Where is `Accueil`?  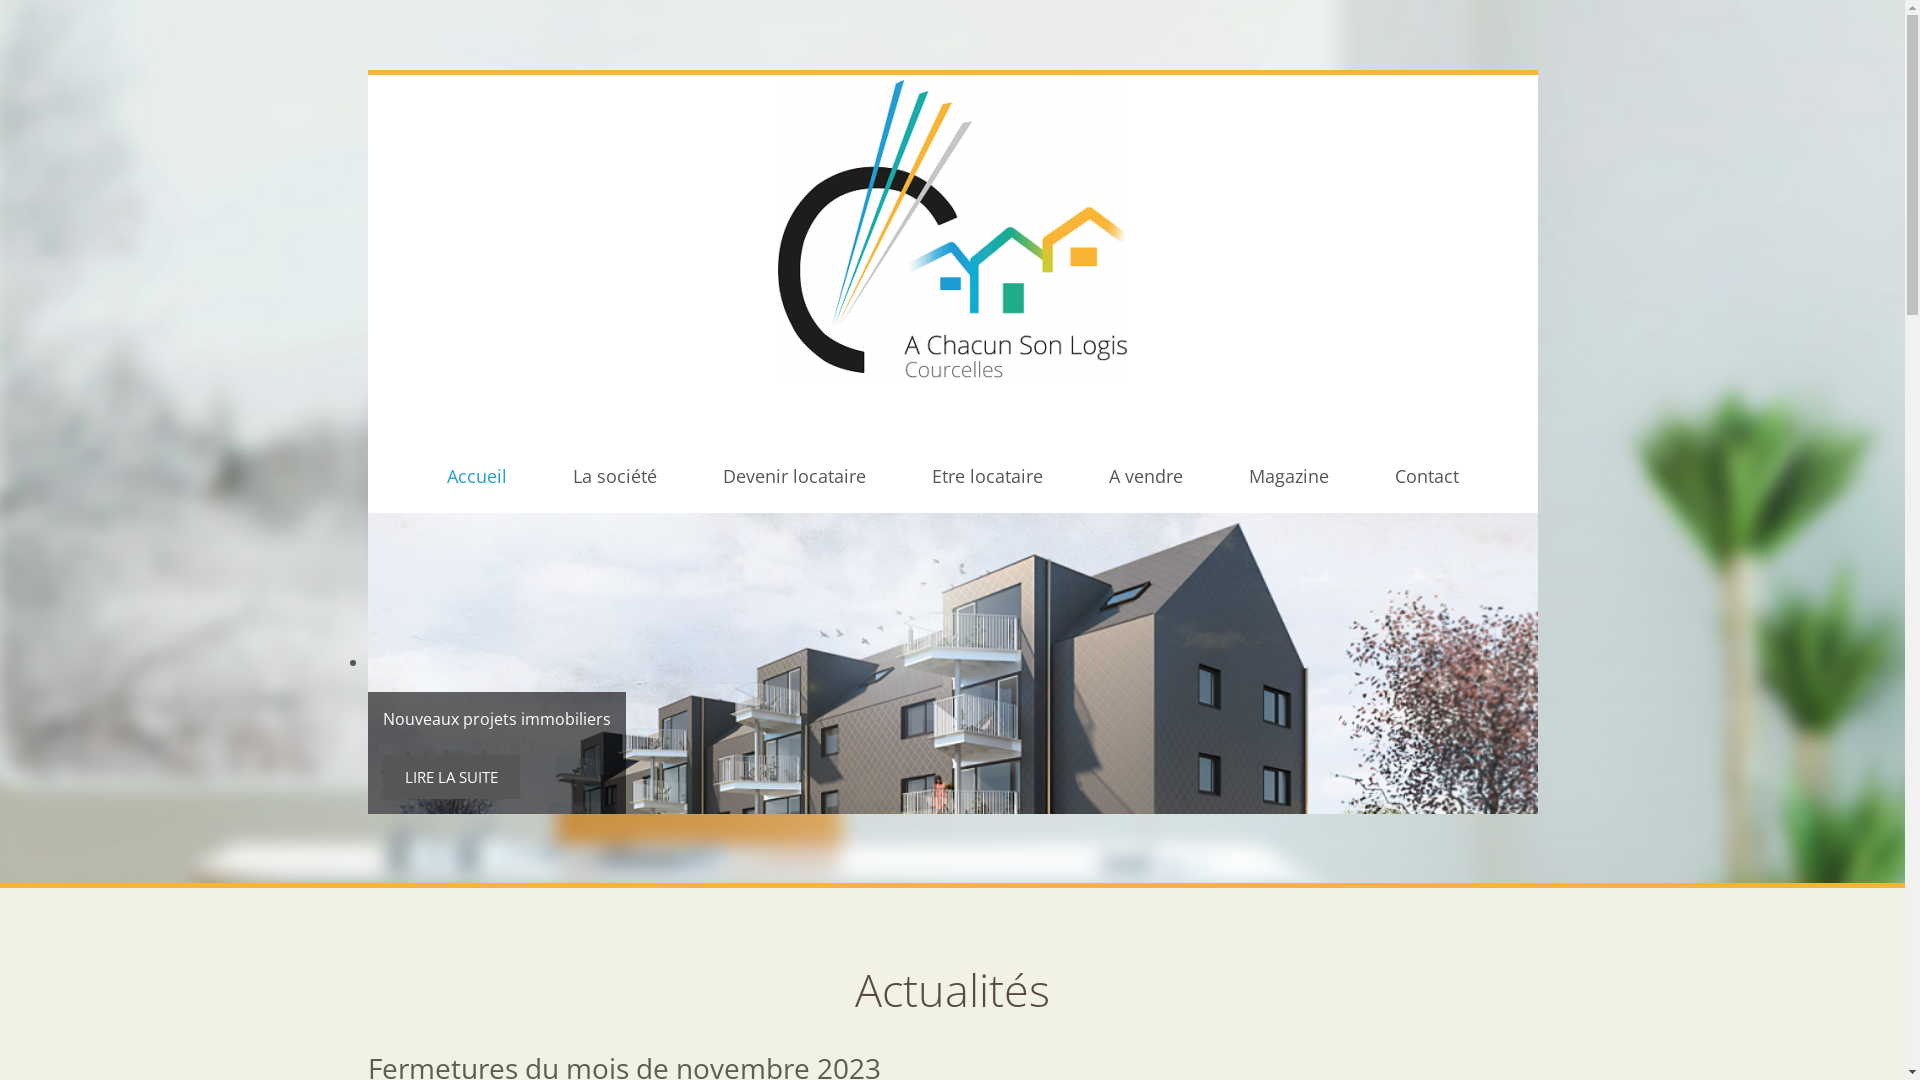 Accueil is located at coordinates (476, 476).